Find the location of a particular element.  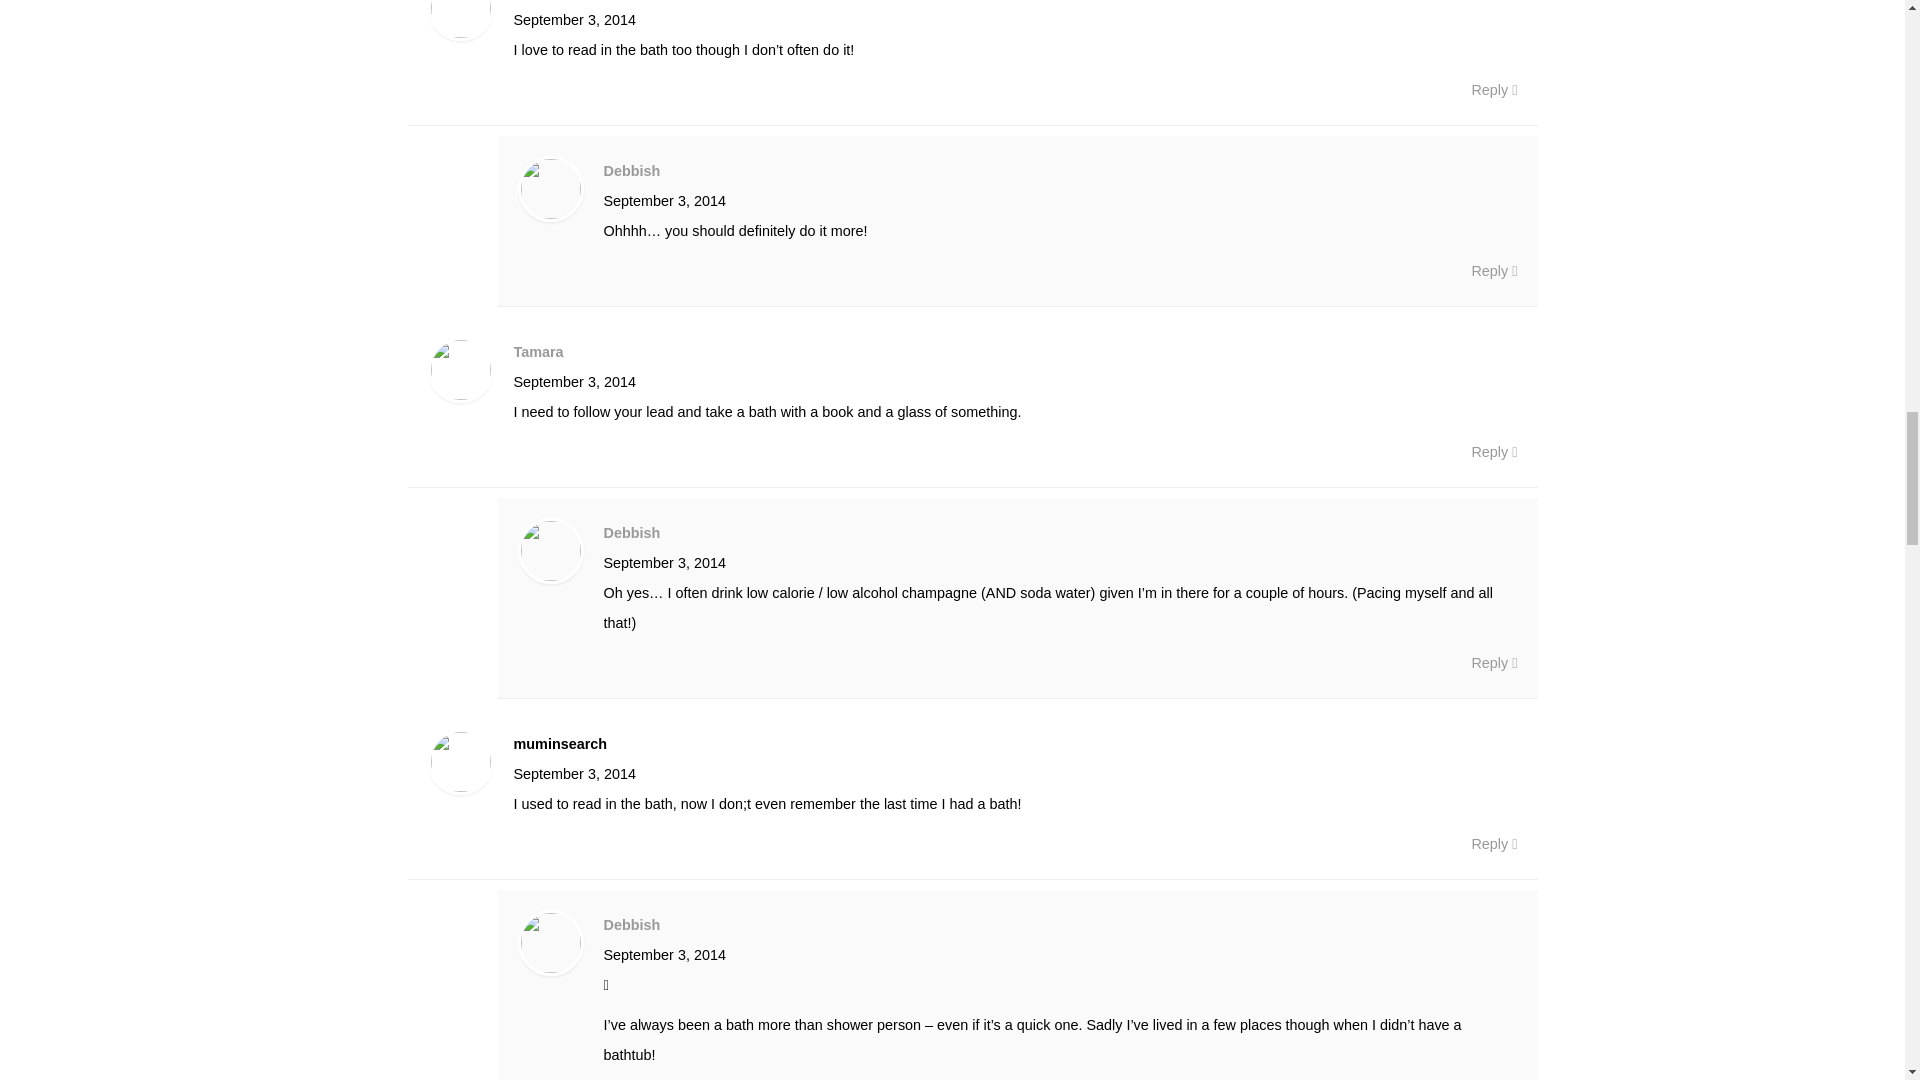

Debbish is located at coordinates (632, 171).